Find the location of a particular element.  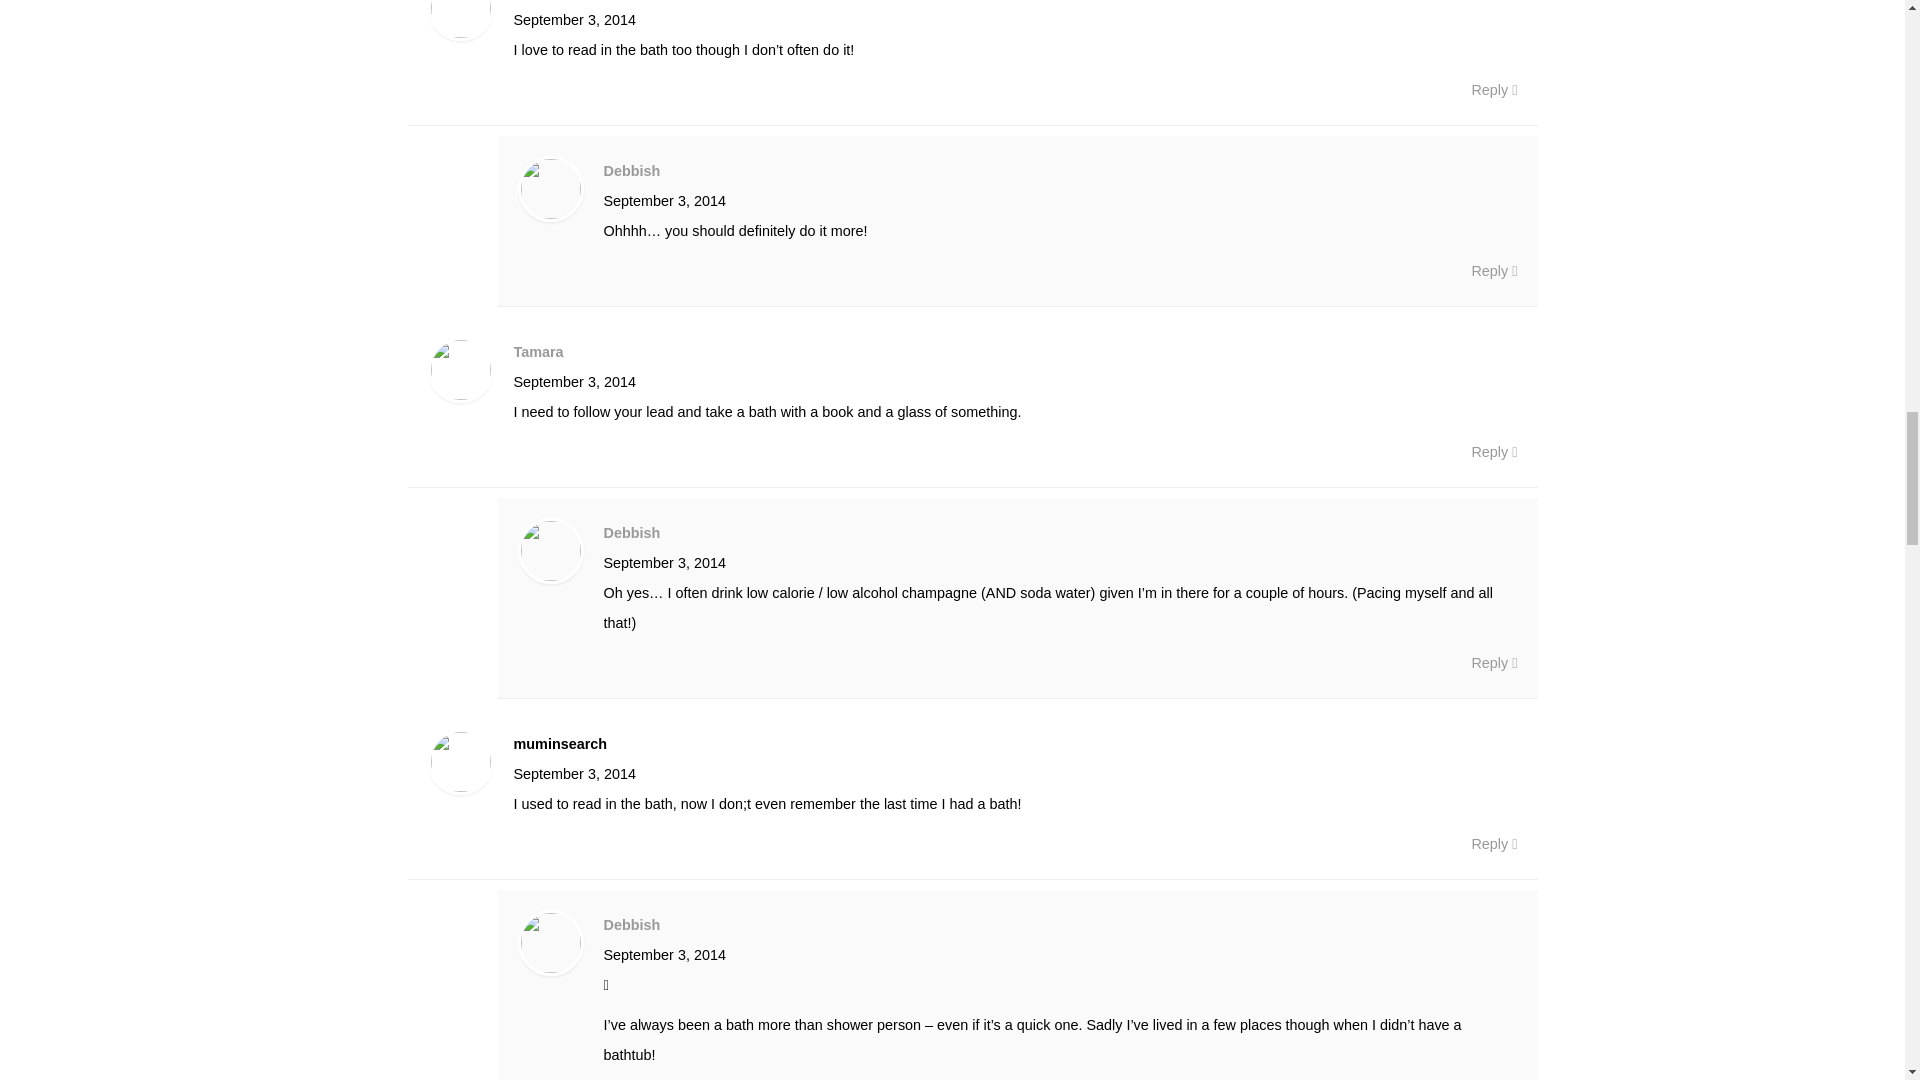

Debbish is located at coordinates (632, 171).